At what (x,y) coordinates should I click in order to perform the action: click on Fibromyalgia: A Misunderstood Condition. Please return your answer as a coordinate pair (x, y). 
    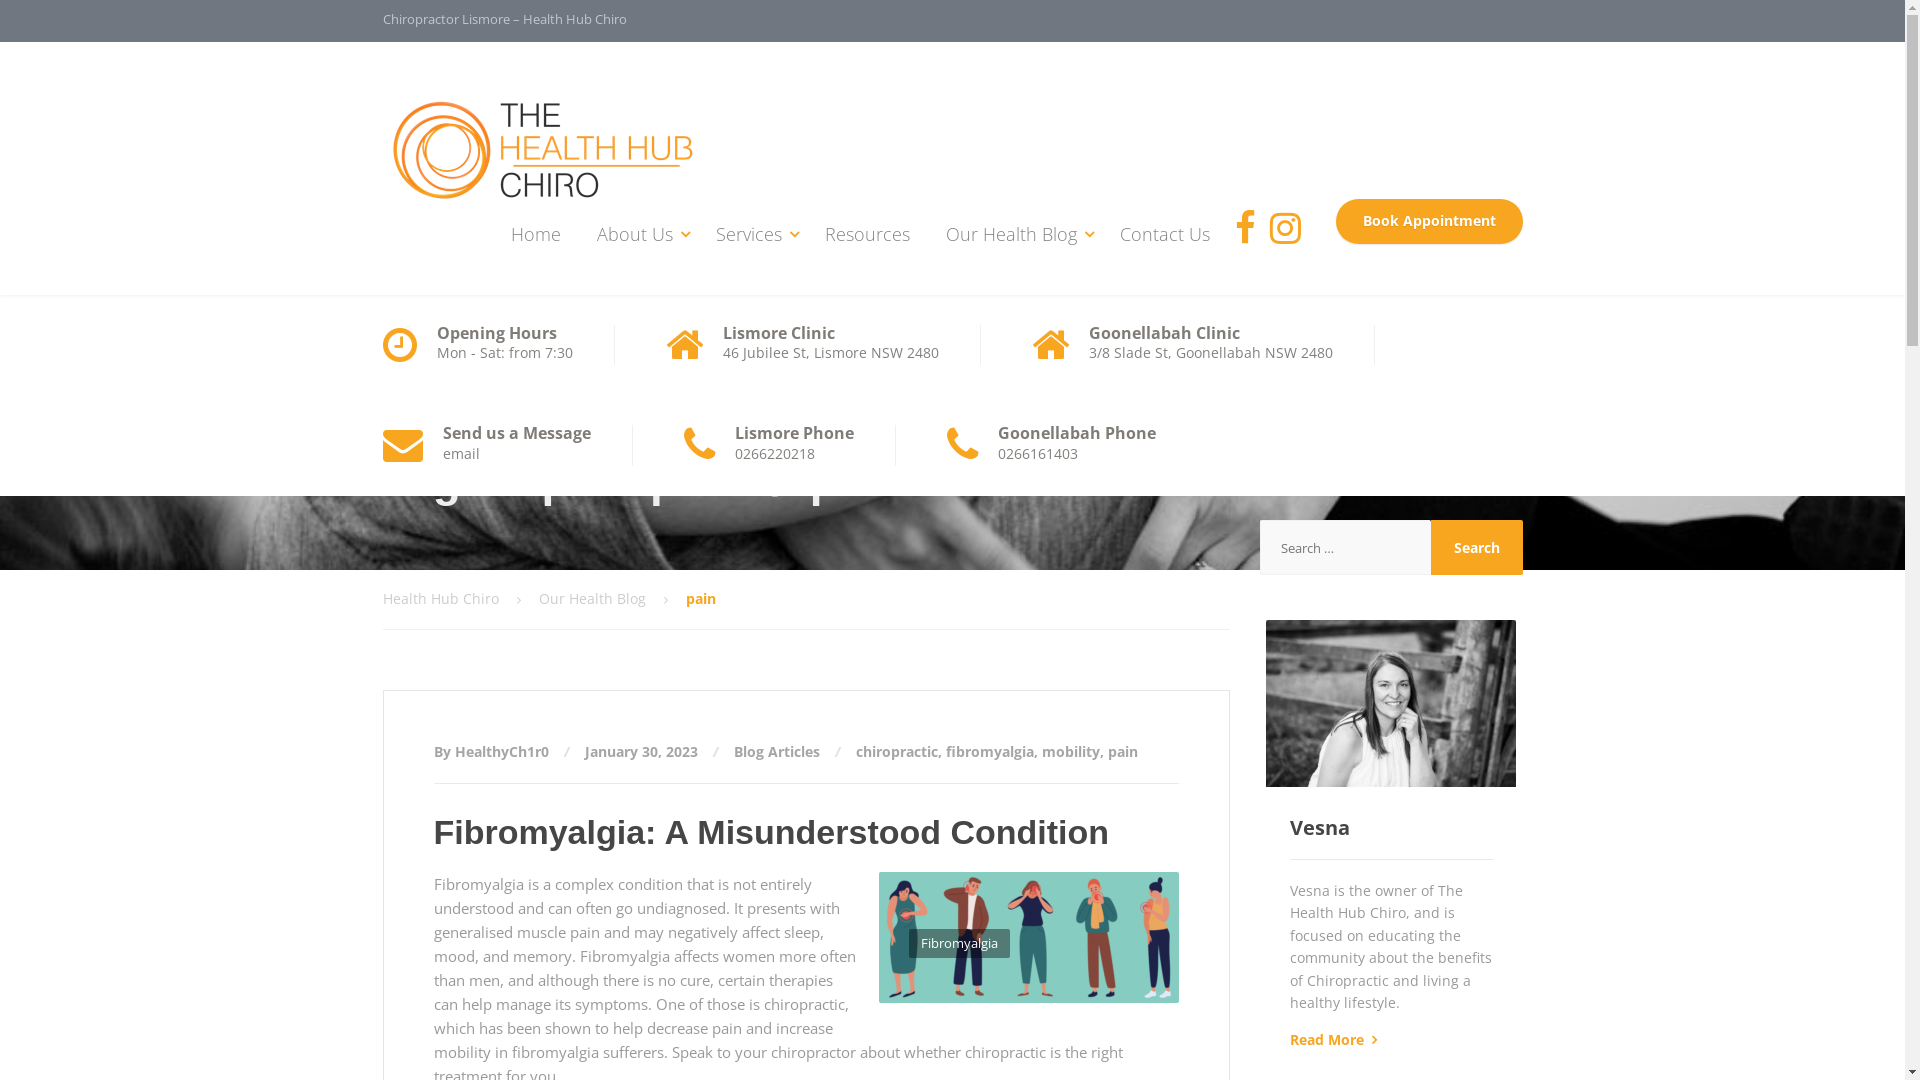
    Looking at the image, I should click on (772, 832).